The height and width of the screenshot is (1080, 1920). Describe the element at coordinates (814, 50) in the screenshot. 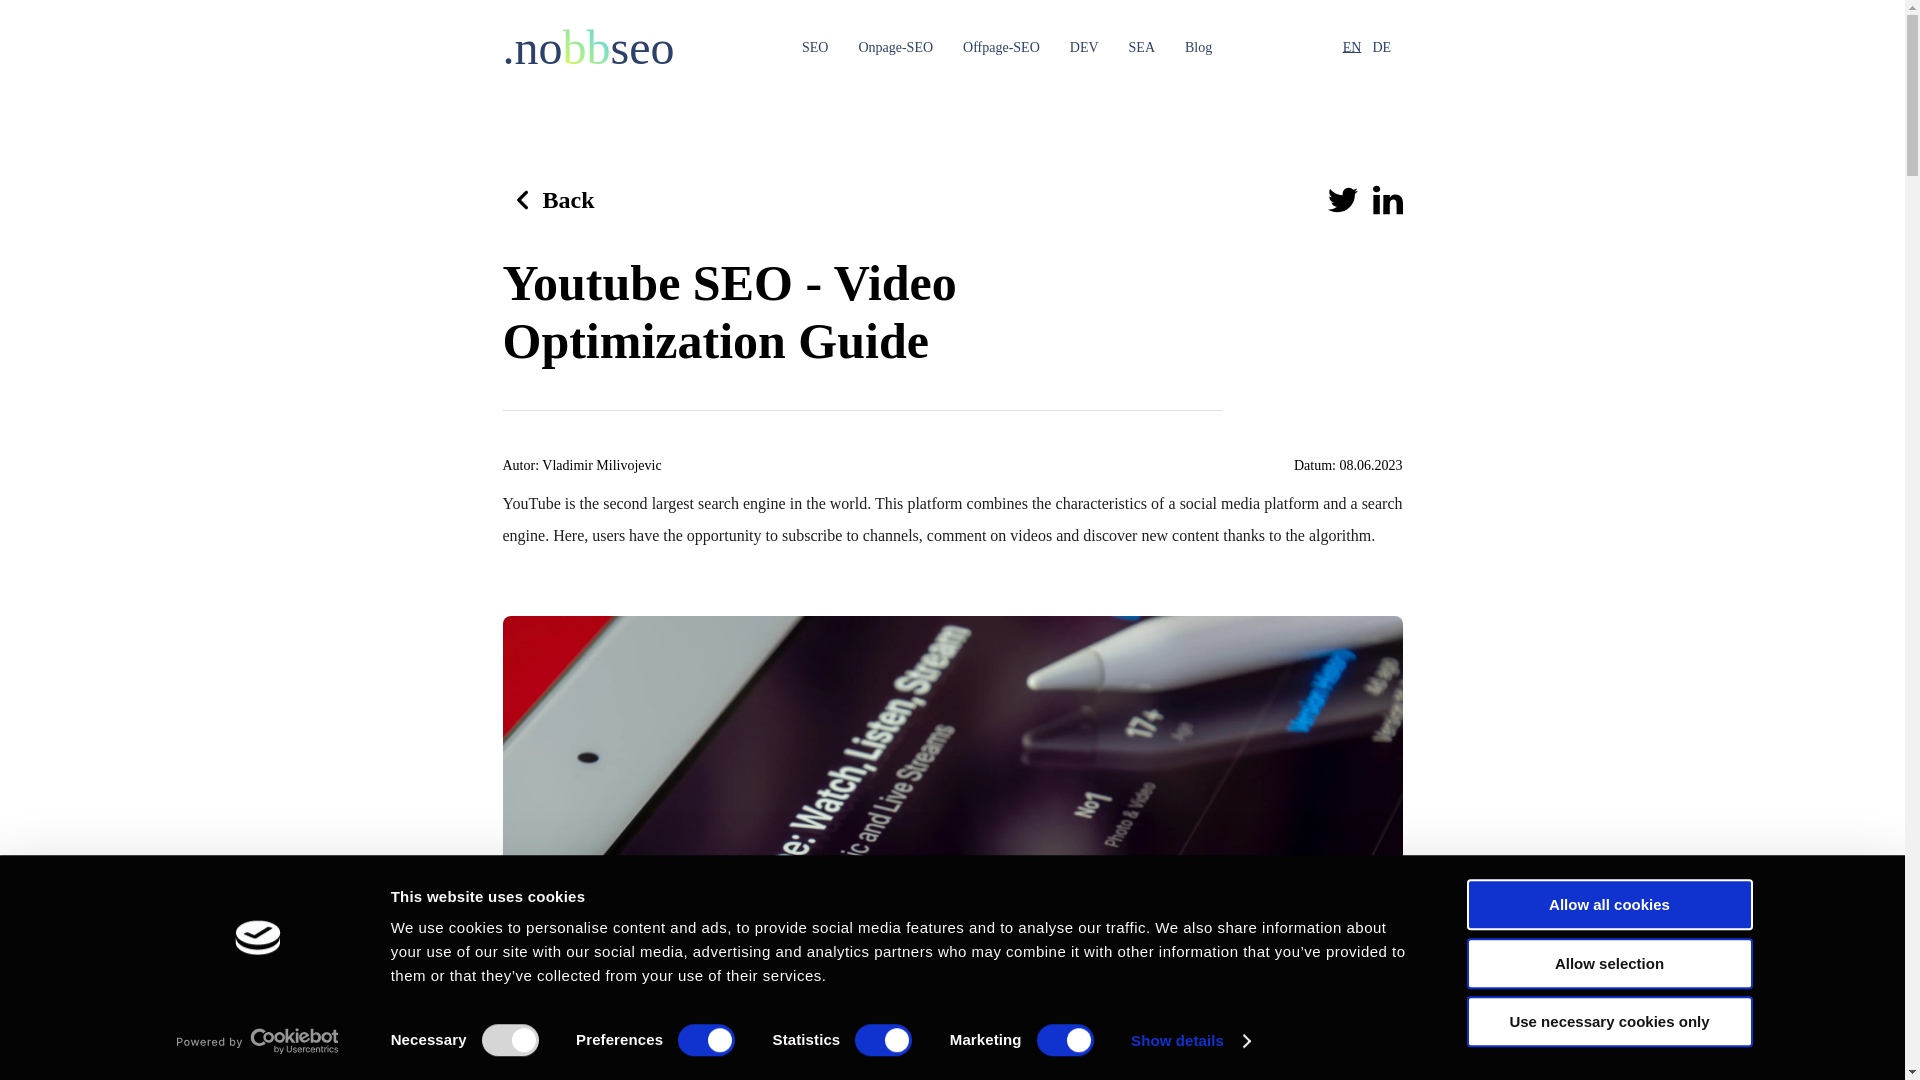

I see `SEO` at that location.